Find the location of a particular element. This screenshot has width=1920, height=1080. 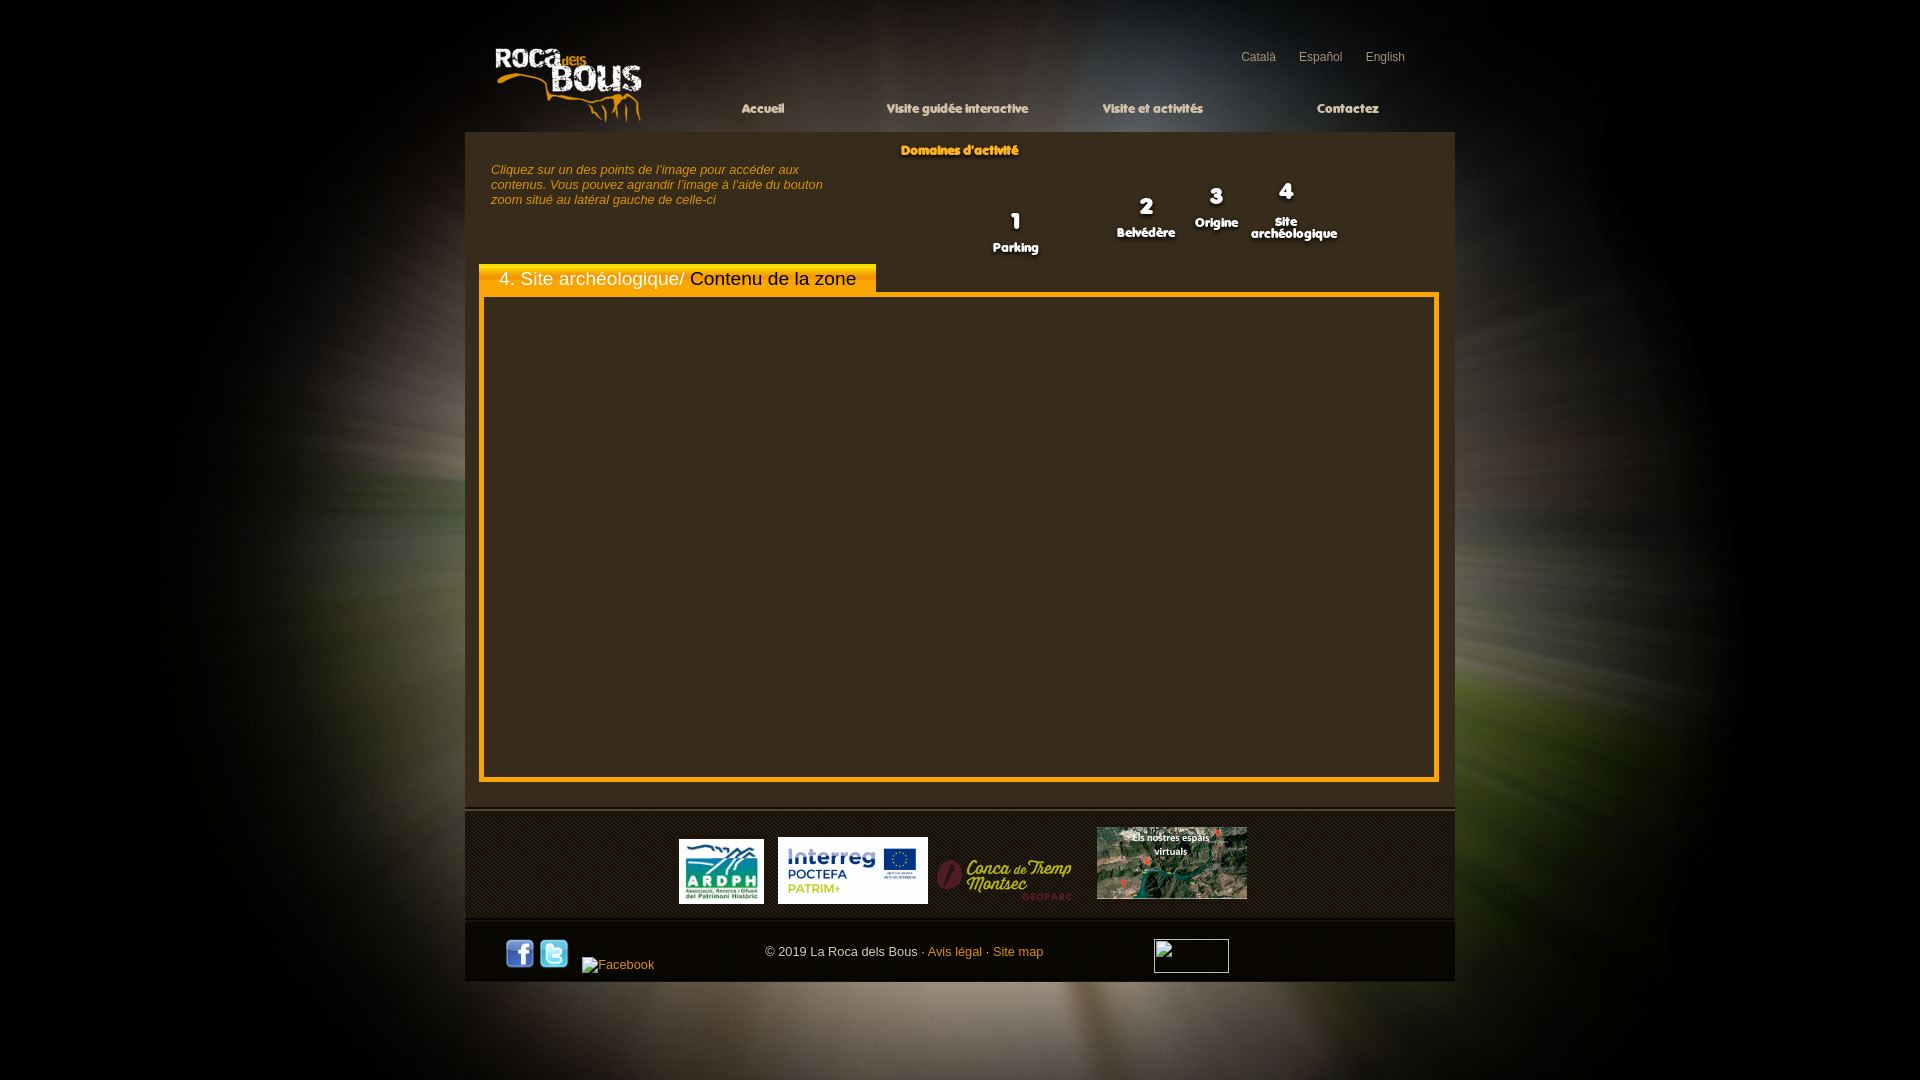

Twitter is located at coordinates (554, 964).